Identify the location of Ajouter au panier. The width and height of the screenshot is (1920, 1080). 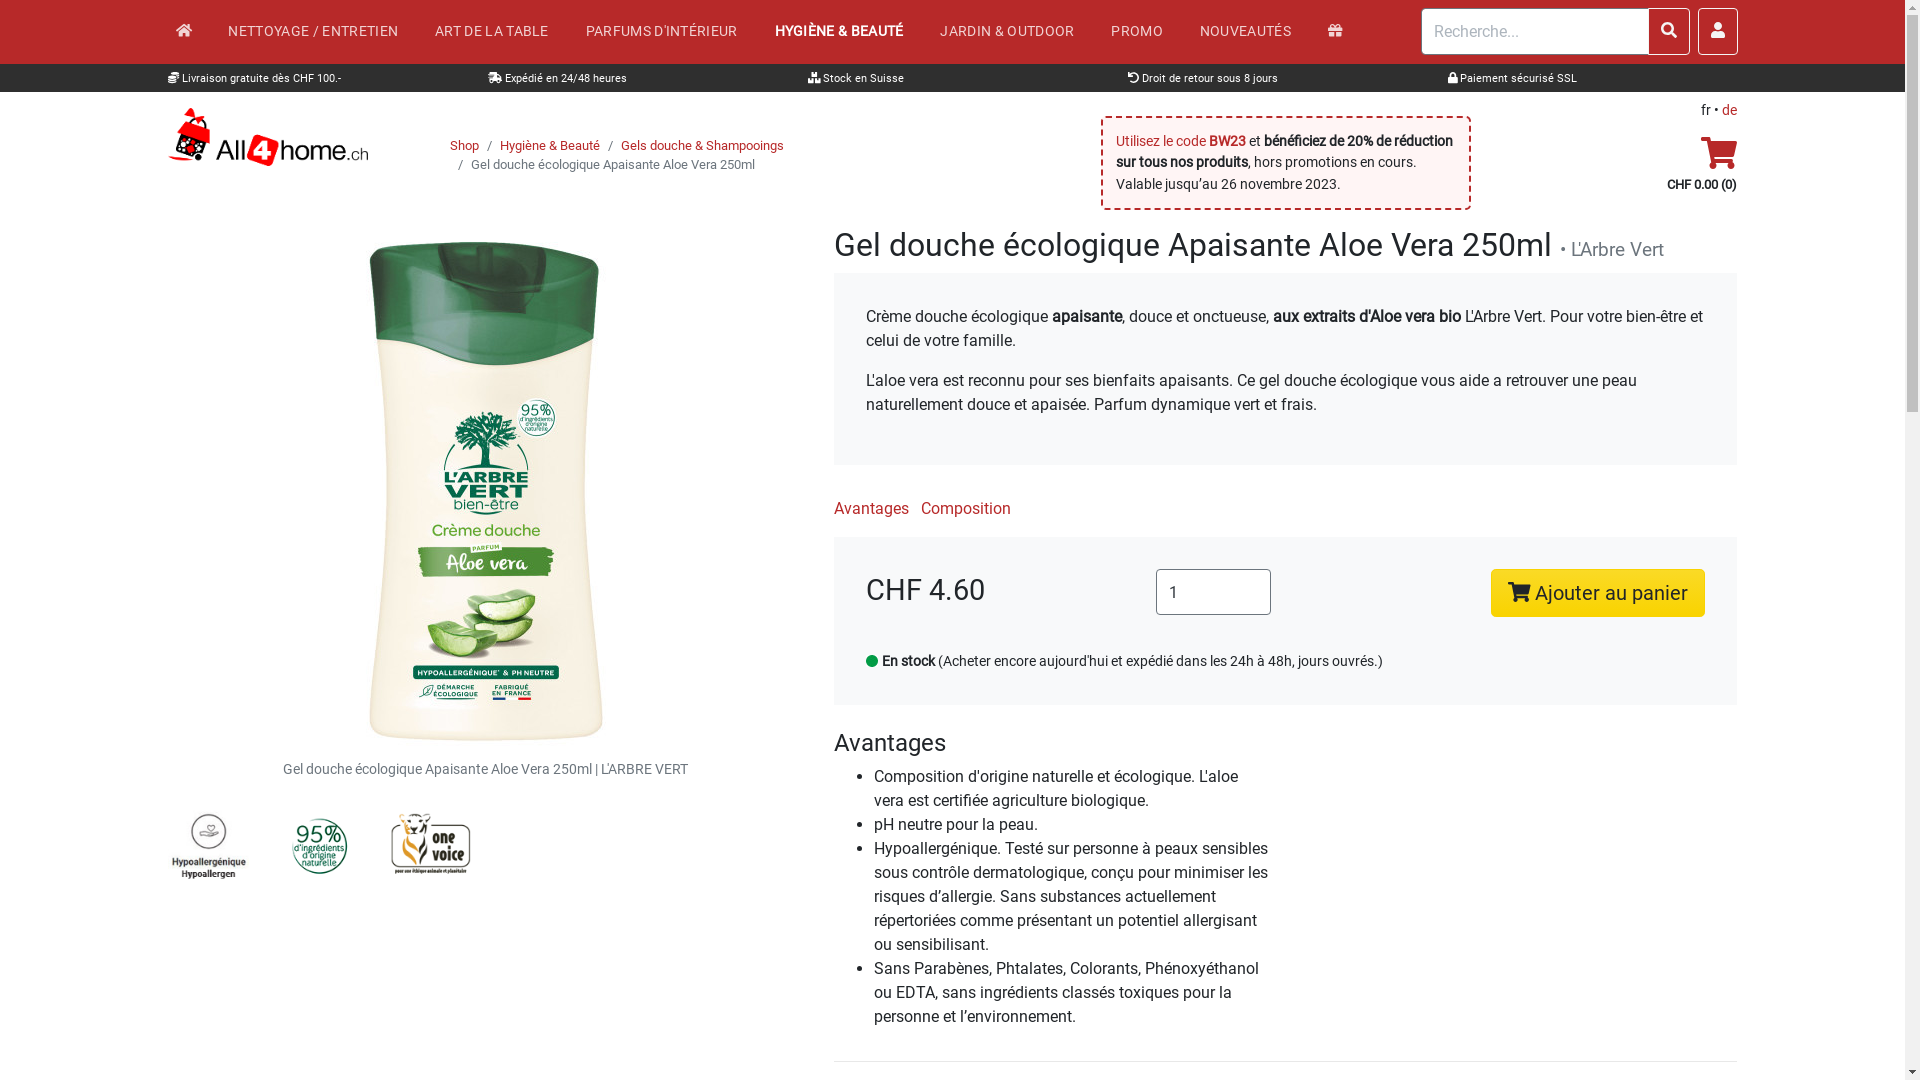
(1598, 593).